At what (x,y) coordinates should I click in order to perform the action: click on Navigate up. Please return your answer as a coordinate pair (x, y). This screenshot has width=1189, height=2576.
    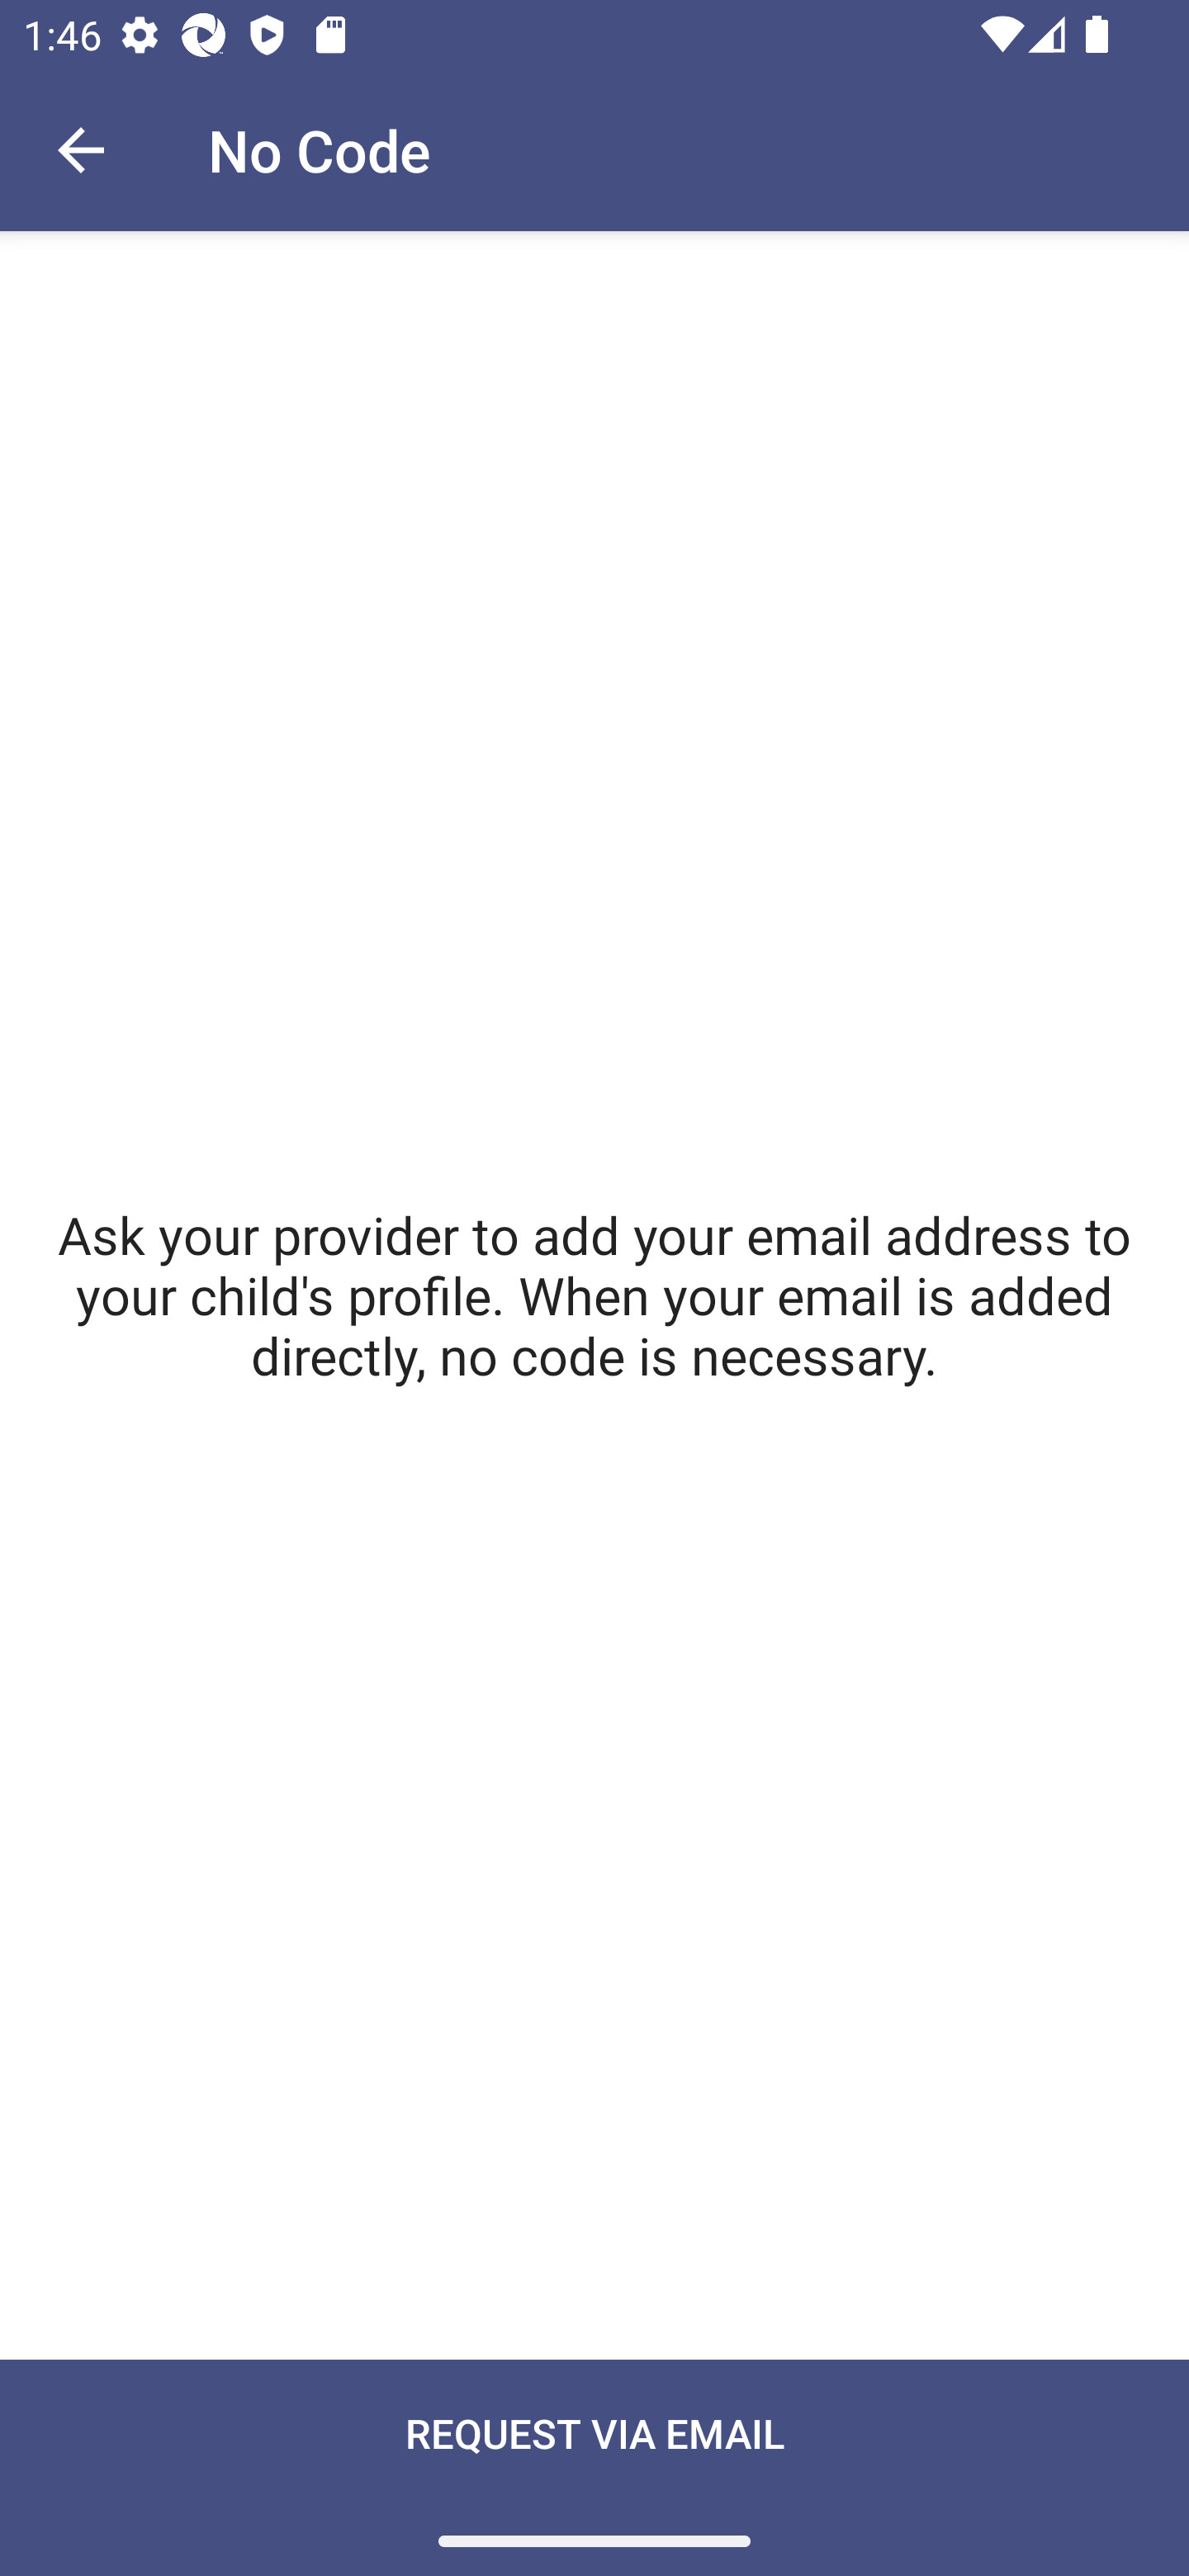
    Looking at the image, I should click on (81, 150).